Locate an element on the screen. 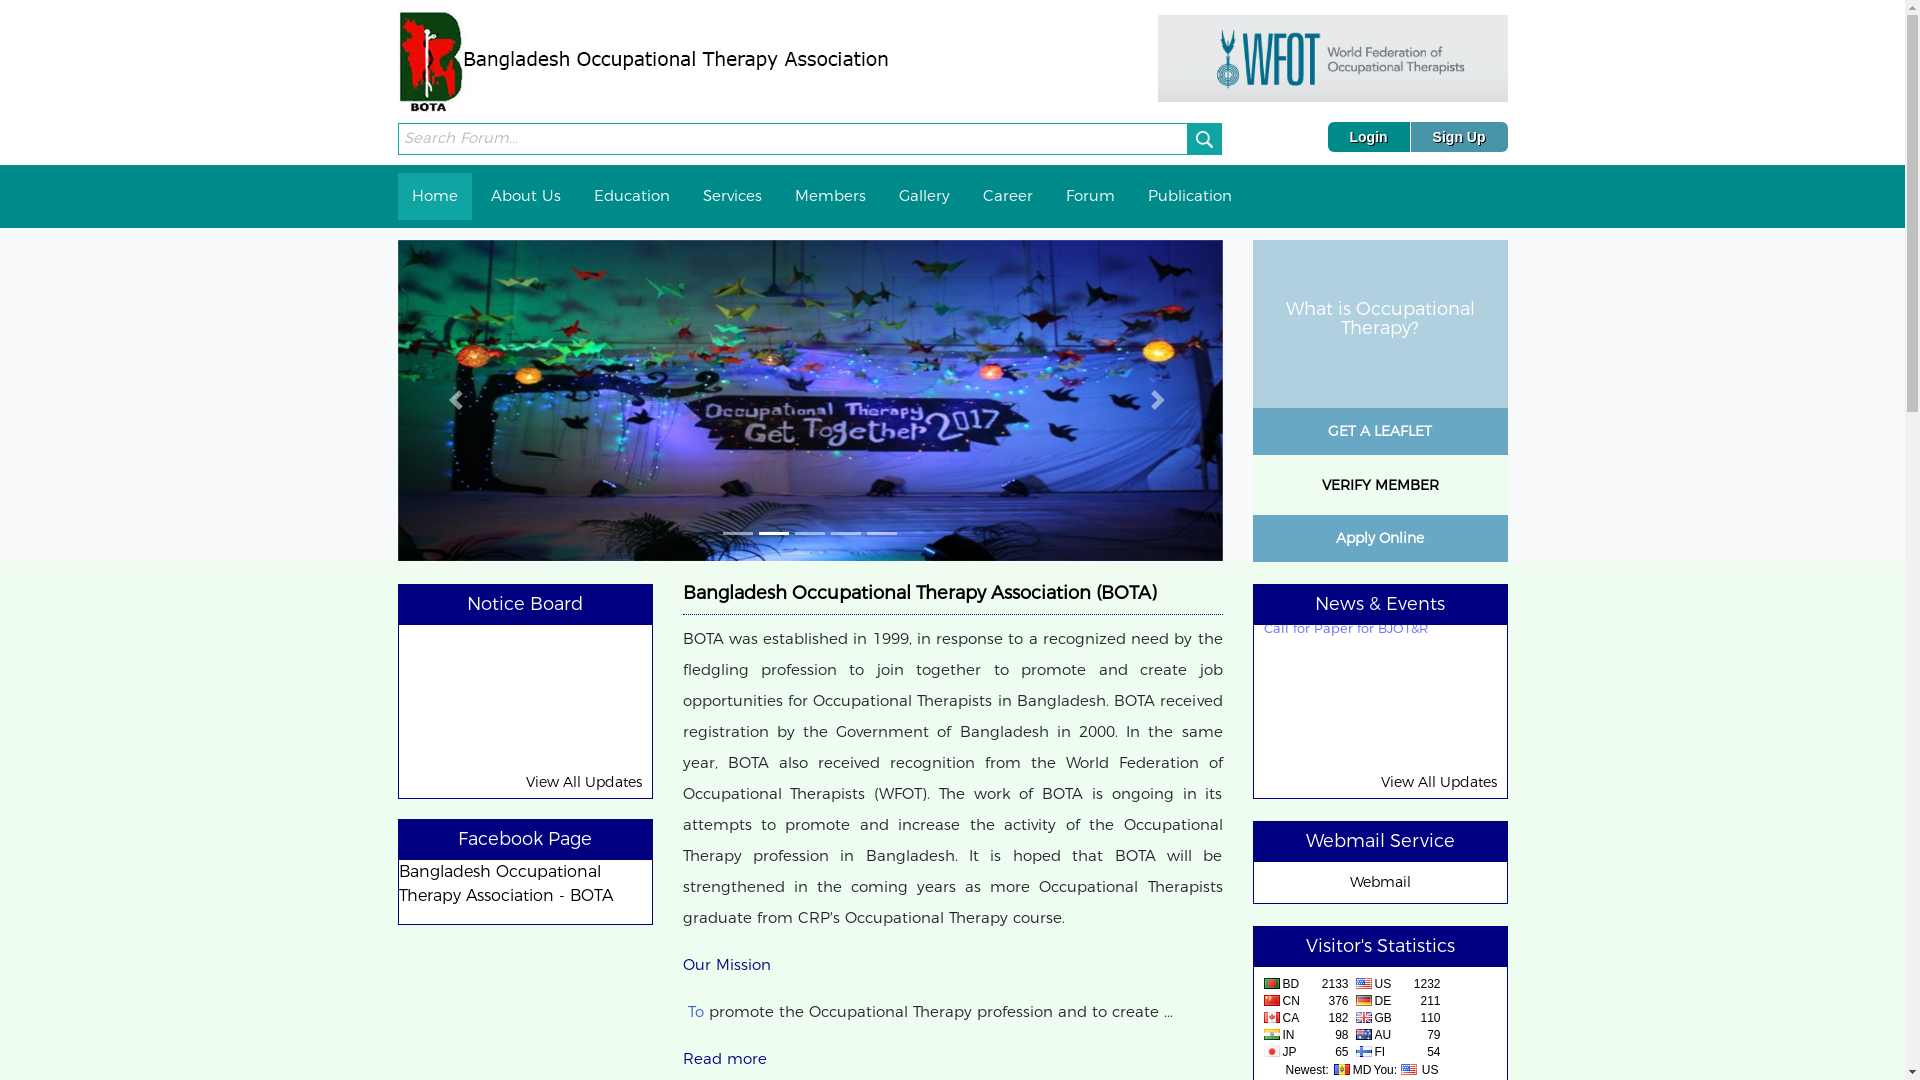 This screenshot has height=1080, width=1920. Call for Paper for BJOT&R is located at coordinates (1346, 640).